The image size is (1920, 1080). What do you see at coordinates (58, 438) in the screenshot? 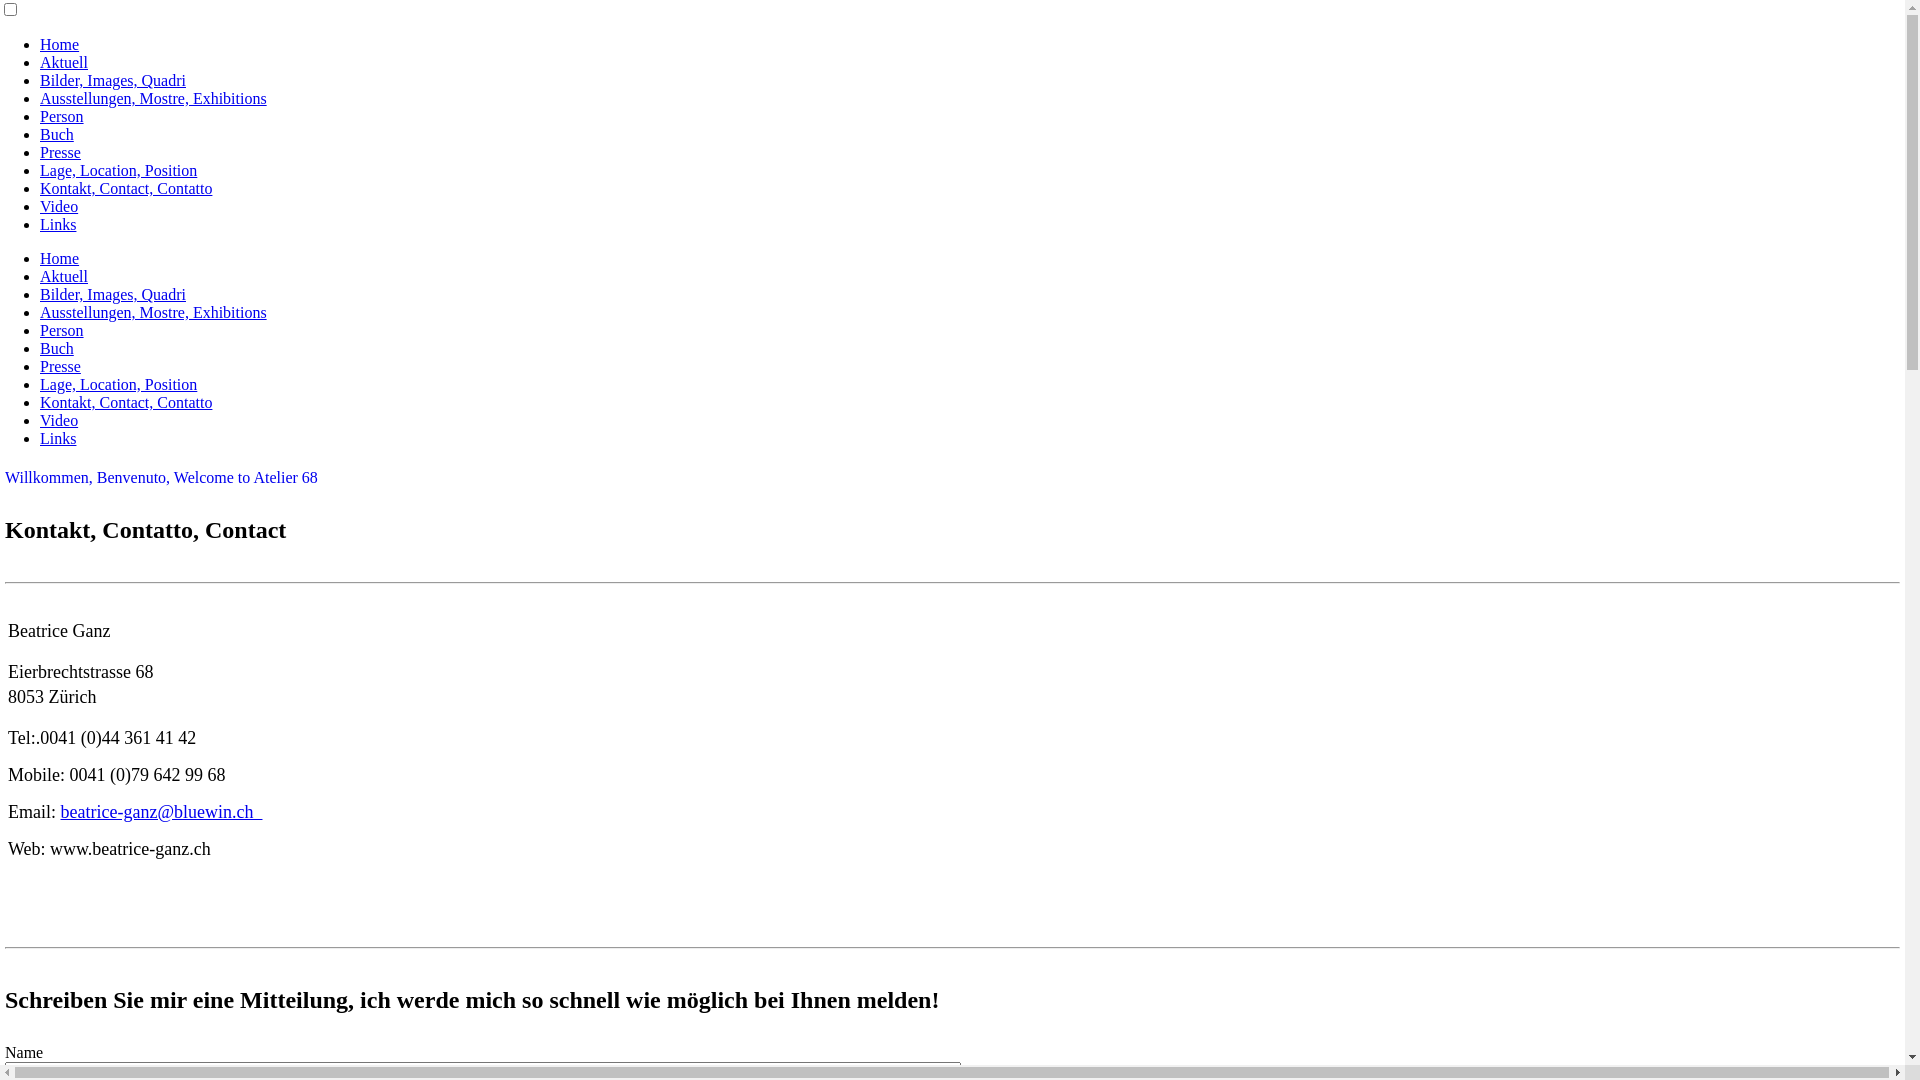
I see `Links` at bounding box center [58, 438].